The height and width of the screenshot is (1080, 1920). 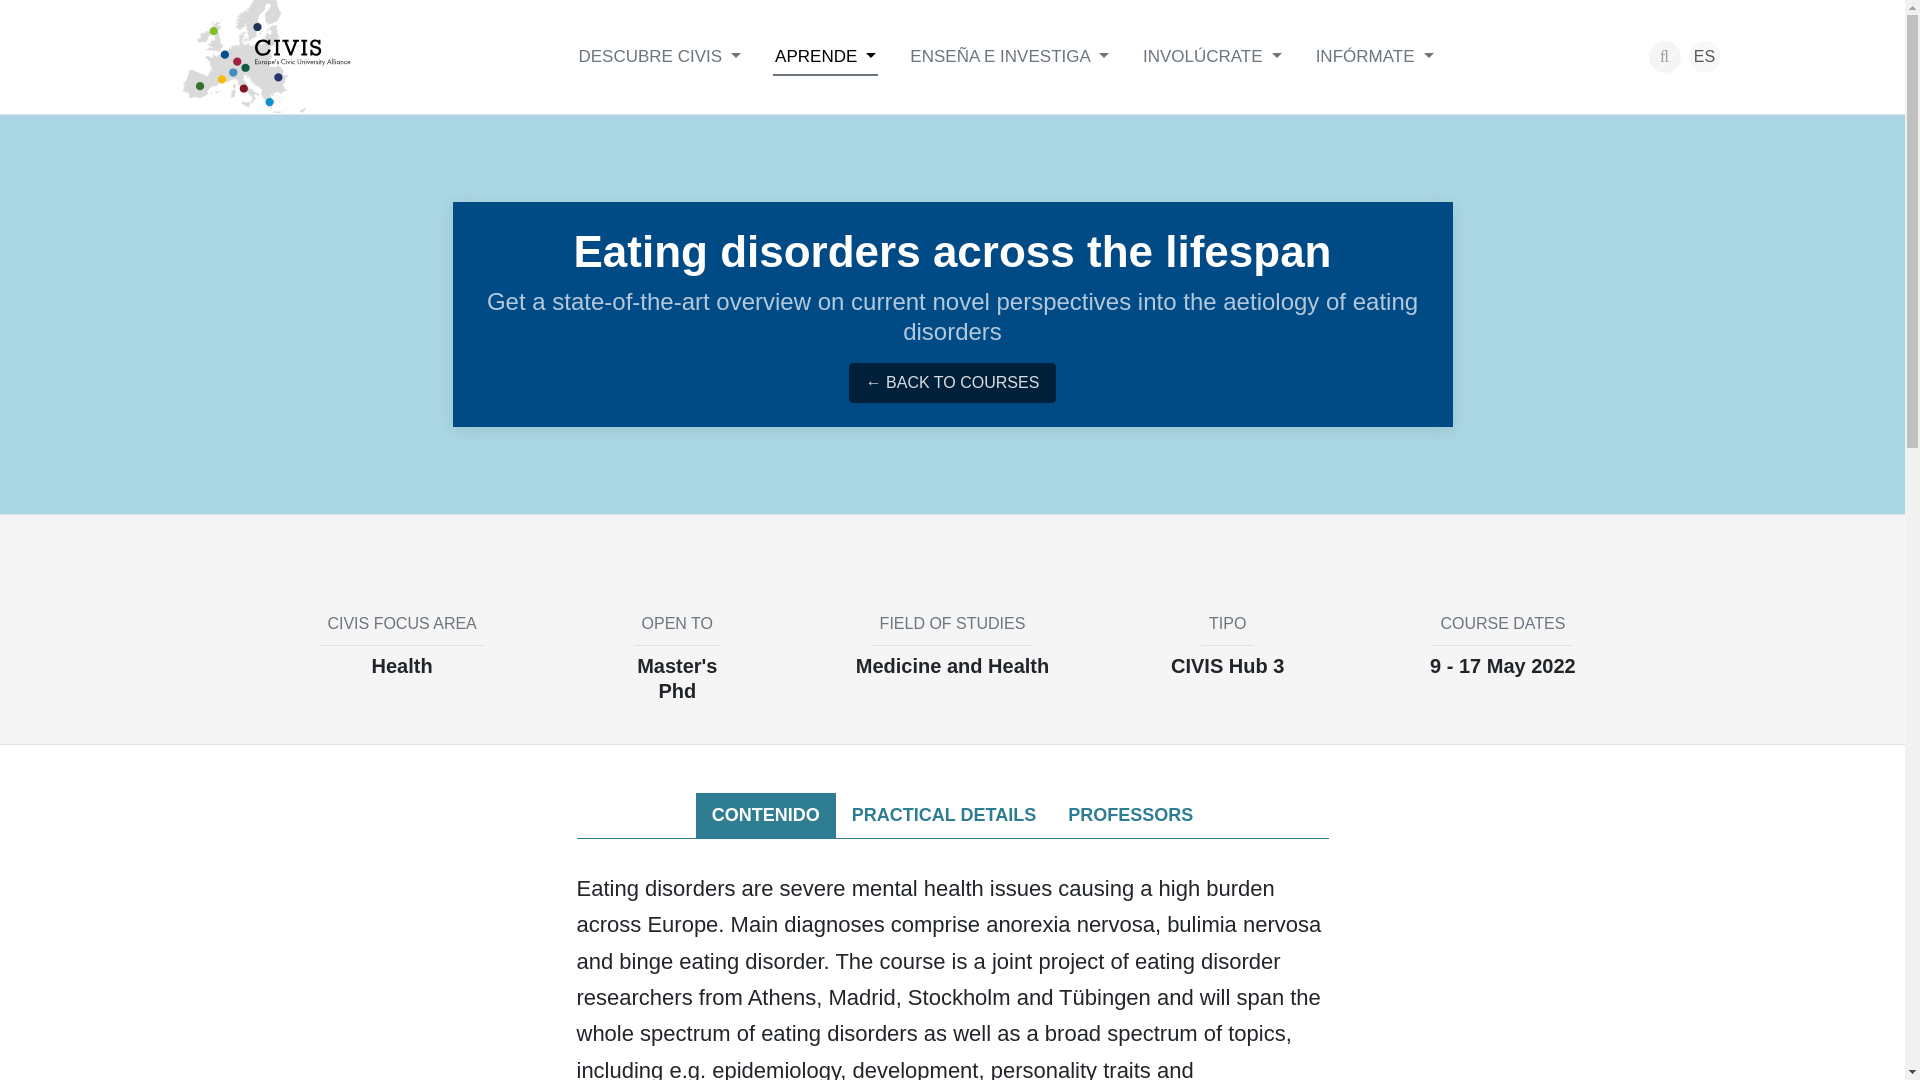 I want to click on PROFESSORS, so click(x=1130, y=816).